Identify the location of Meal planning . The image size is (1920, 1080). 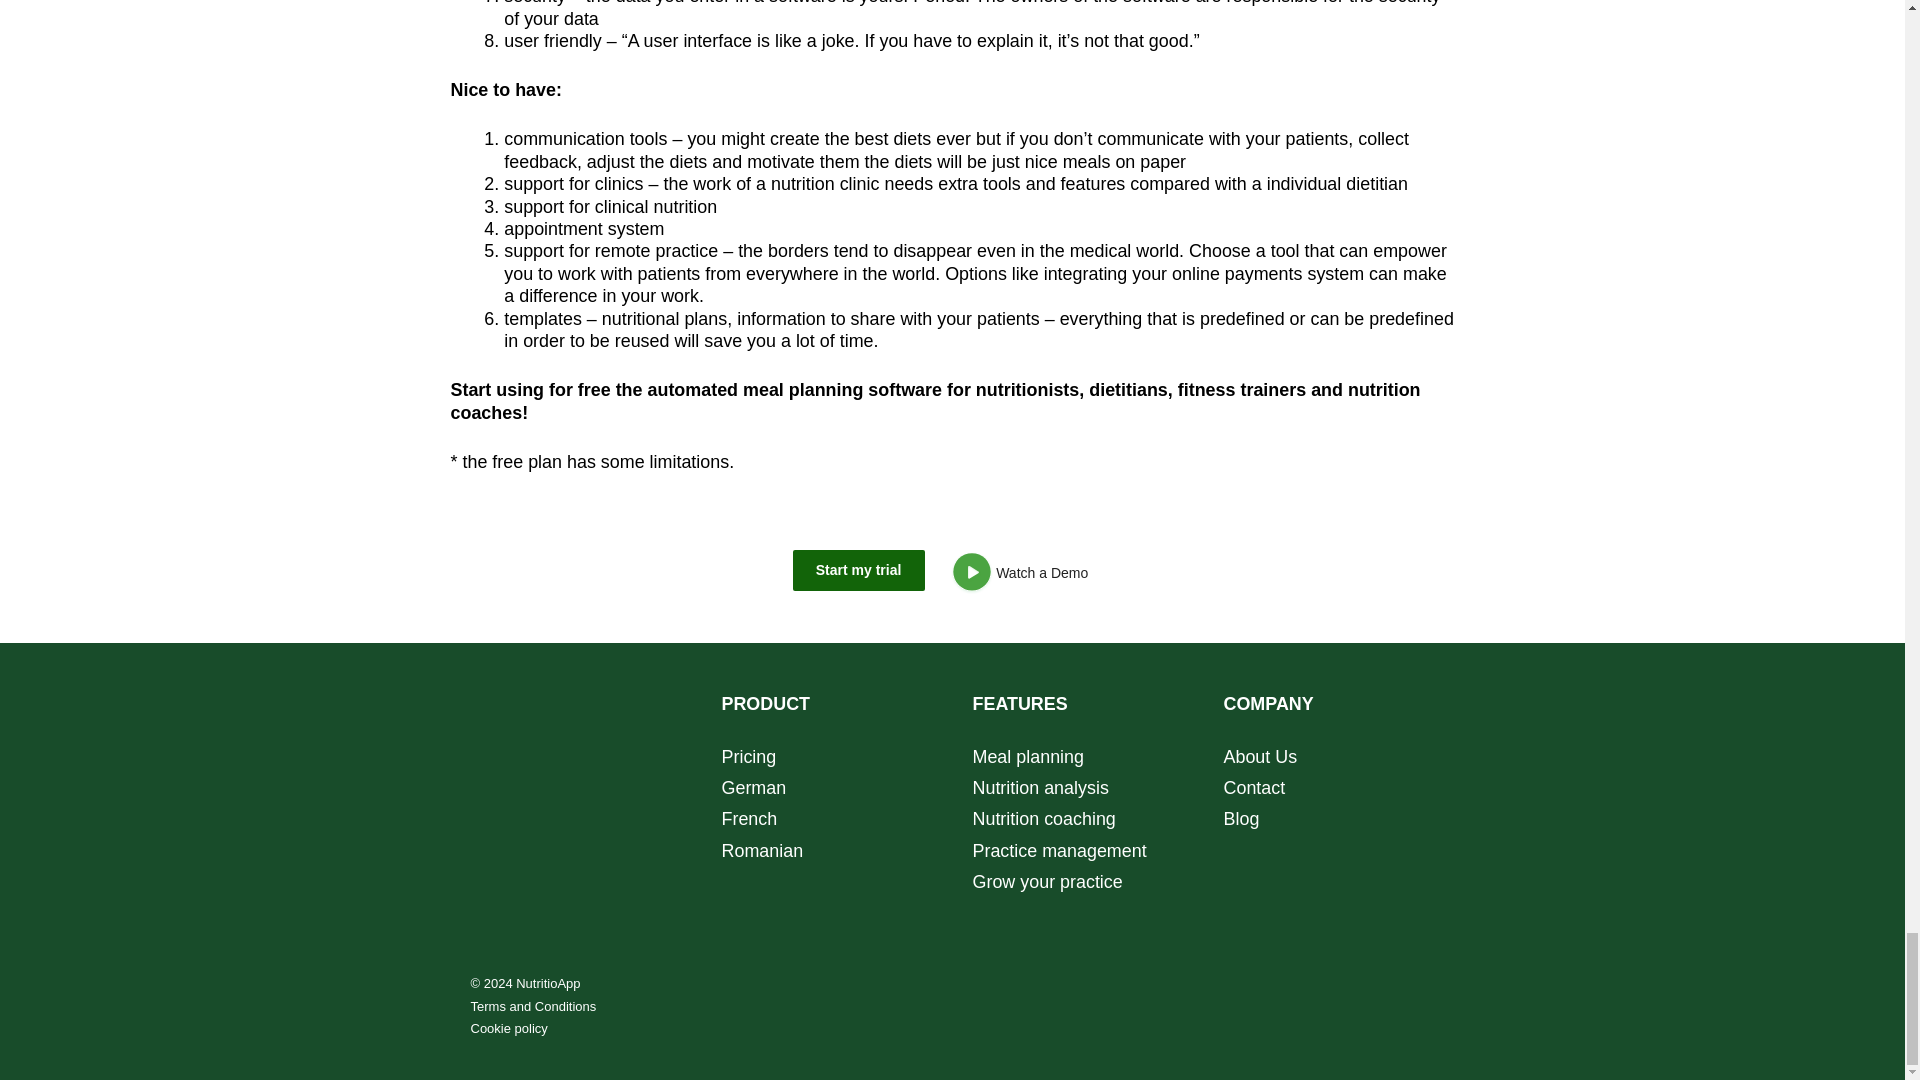
(1030, 756).